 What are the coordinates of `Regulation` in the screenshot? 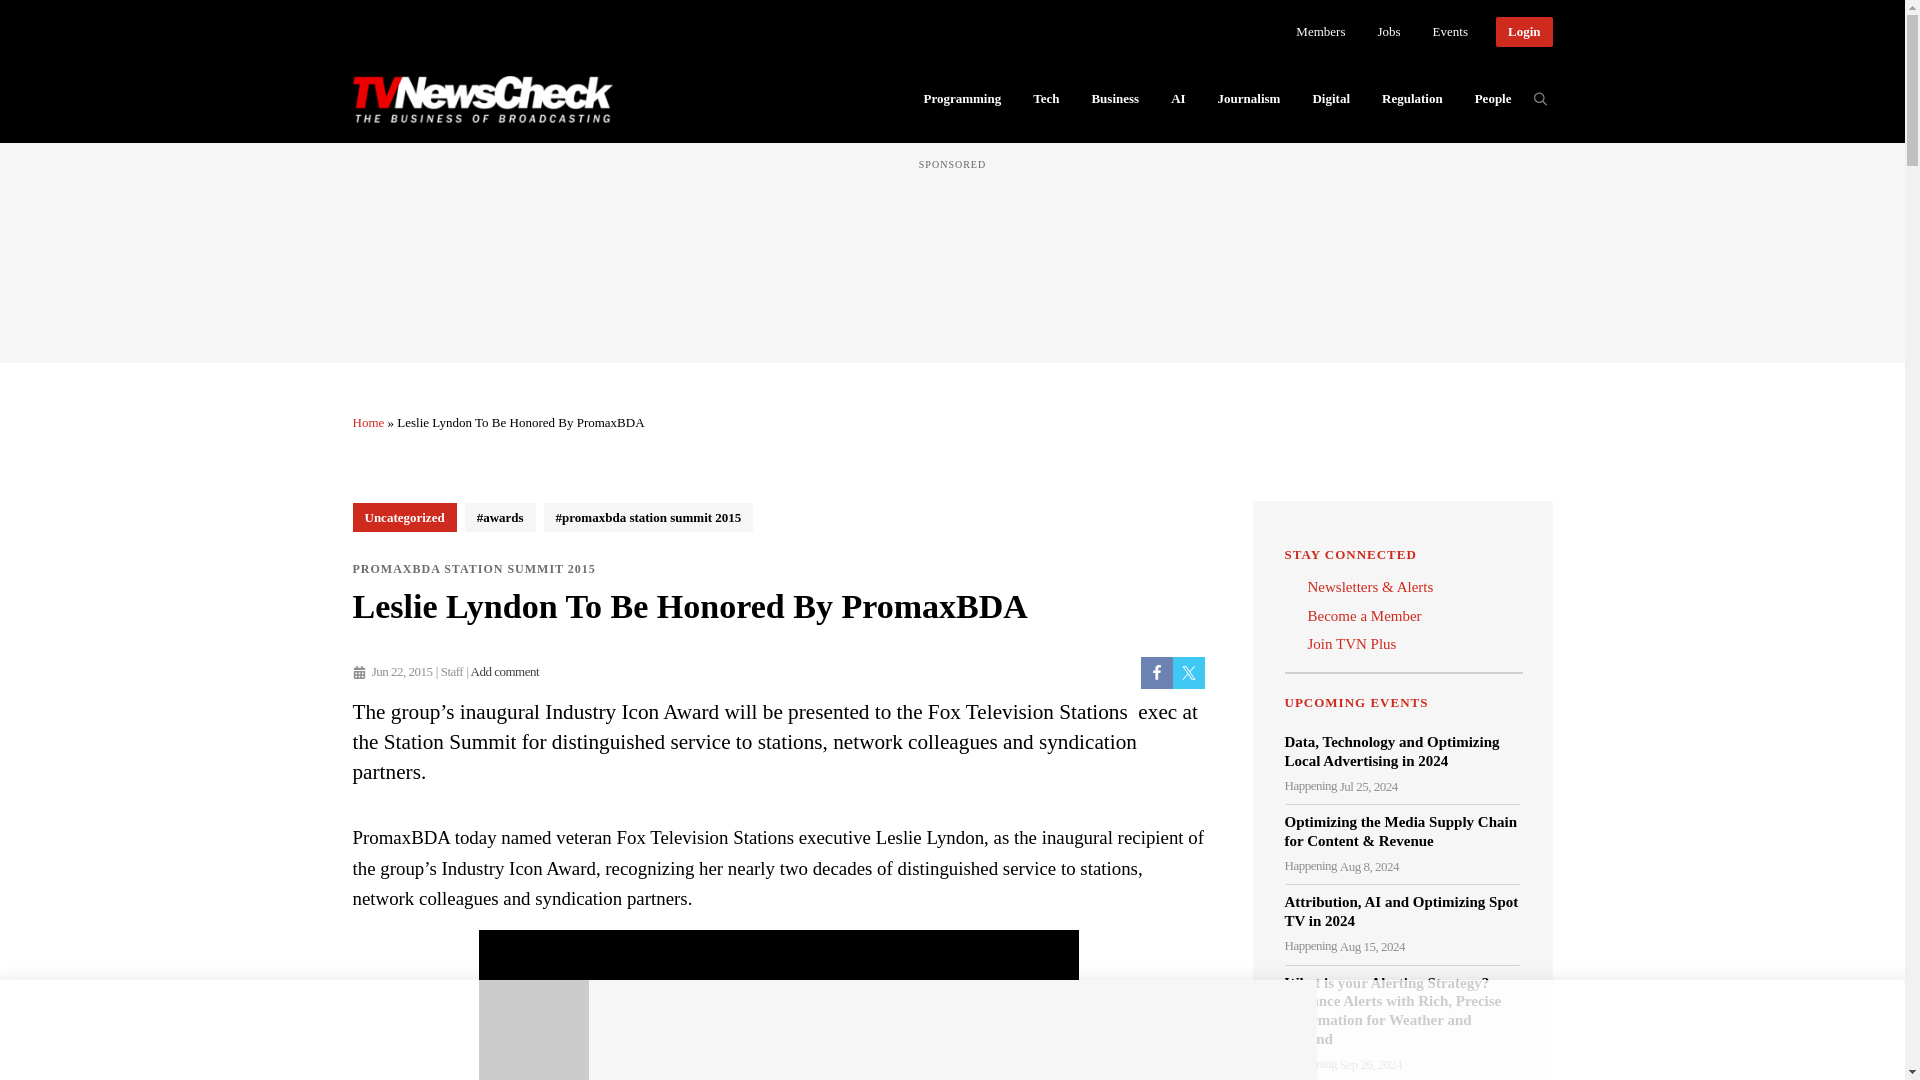 It's located at (1412, 98).